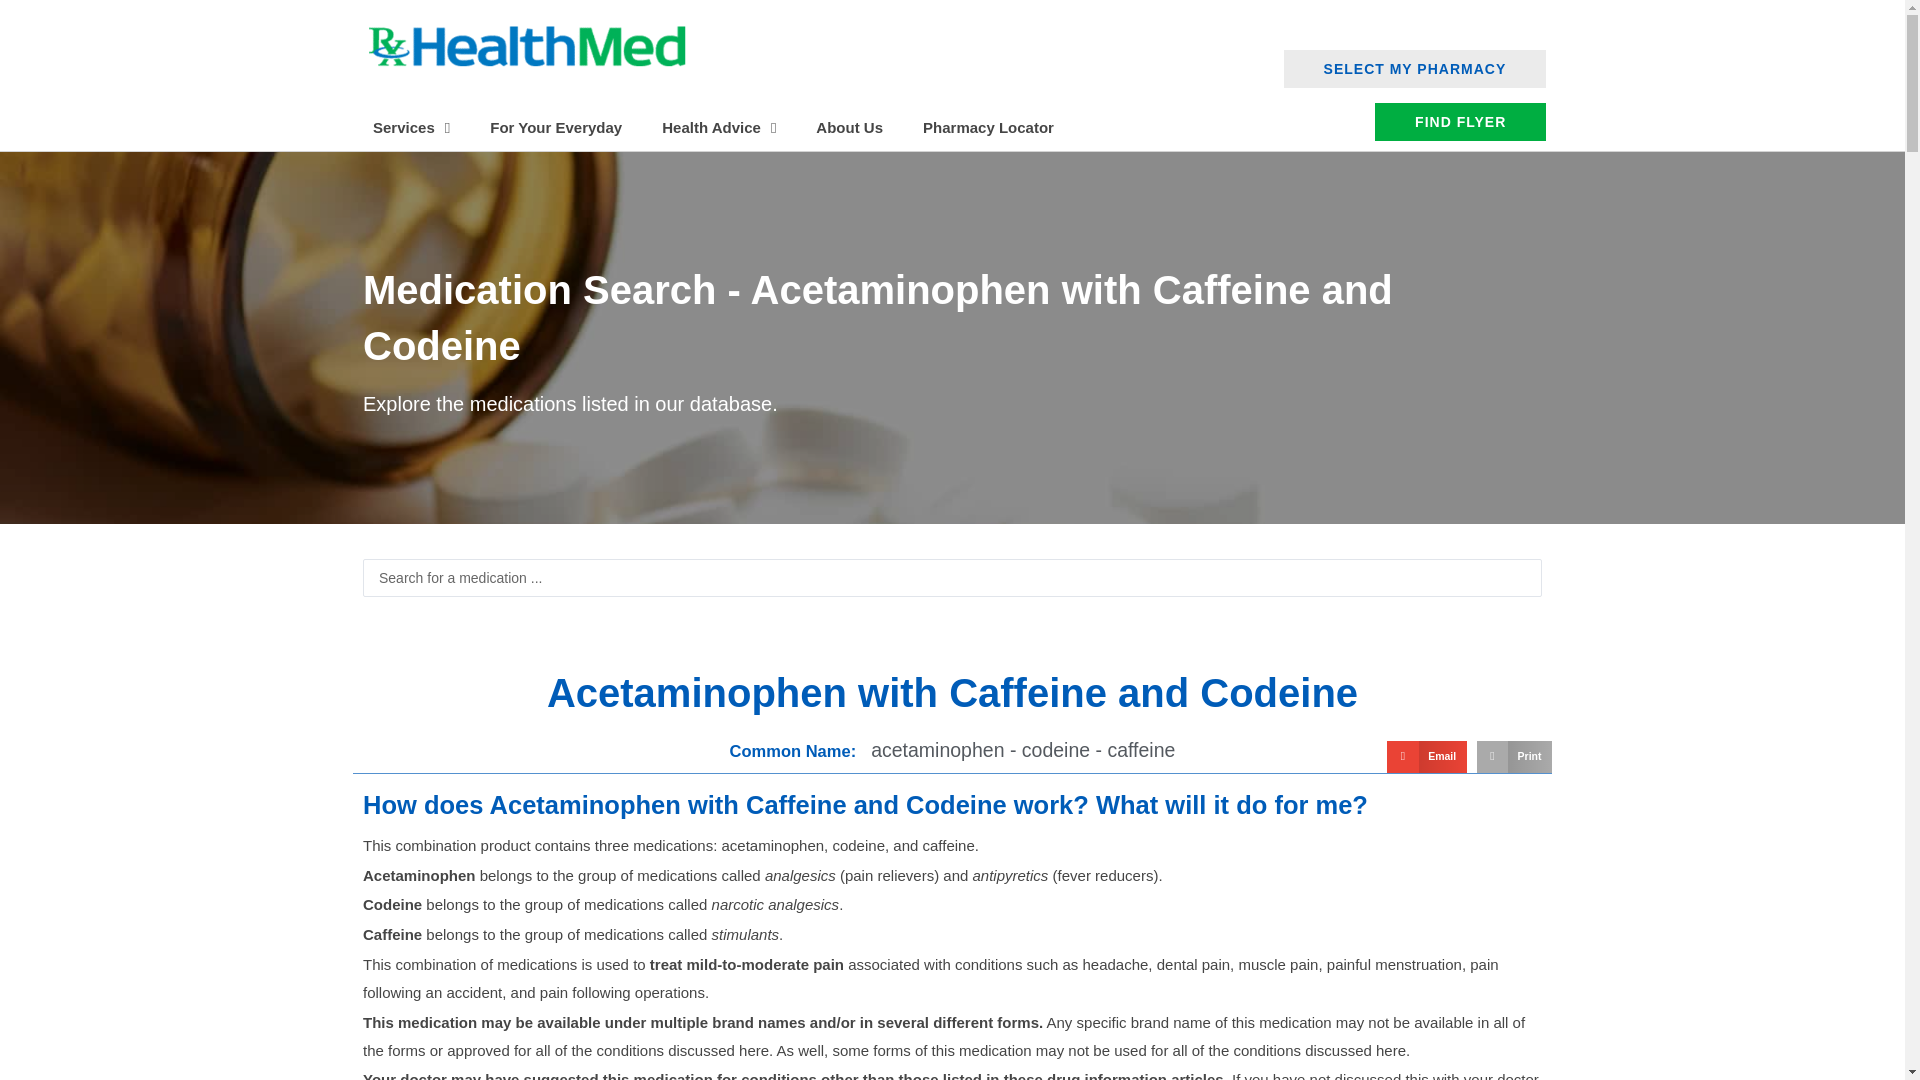 This screenshot has height=1080, width=1920. What do you see at coordinates (1416, 68) in the screenshot?
I see `SELECT MY PHARMACY` at bounding box center [1416, 68].